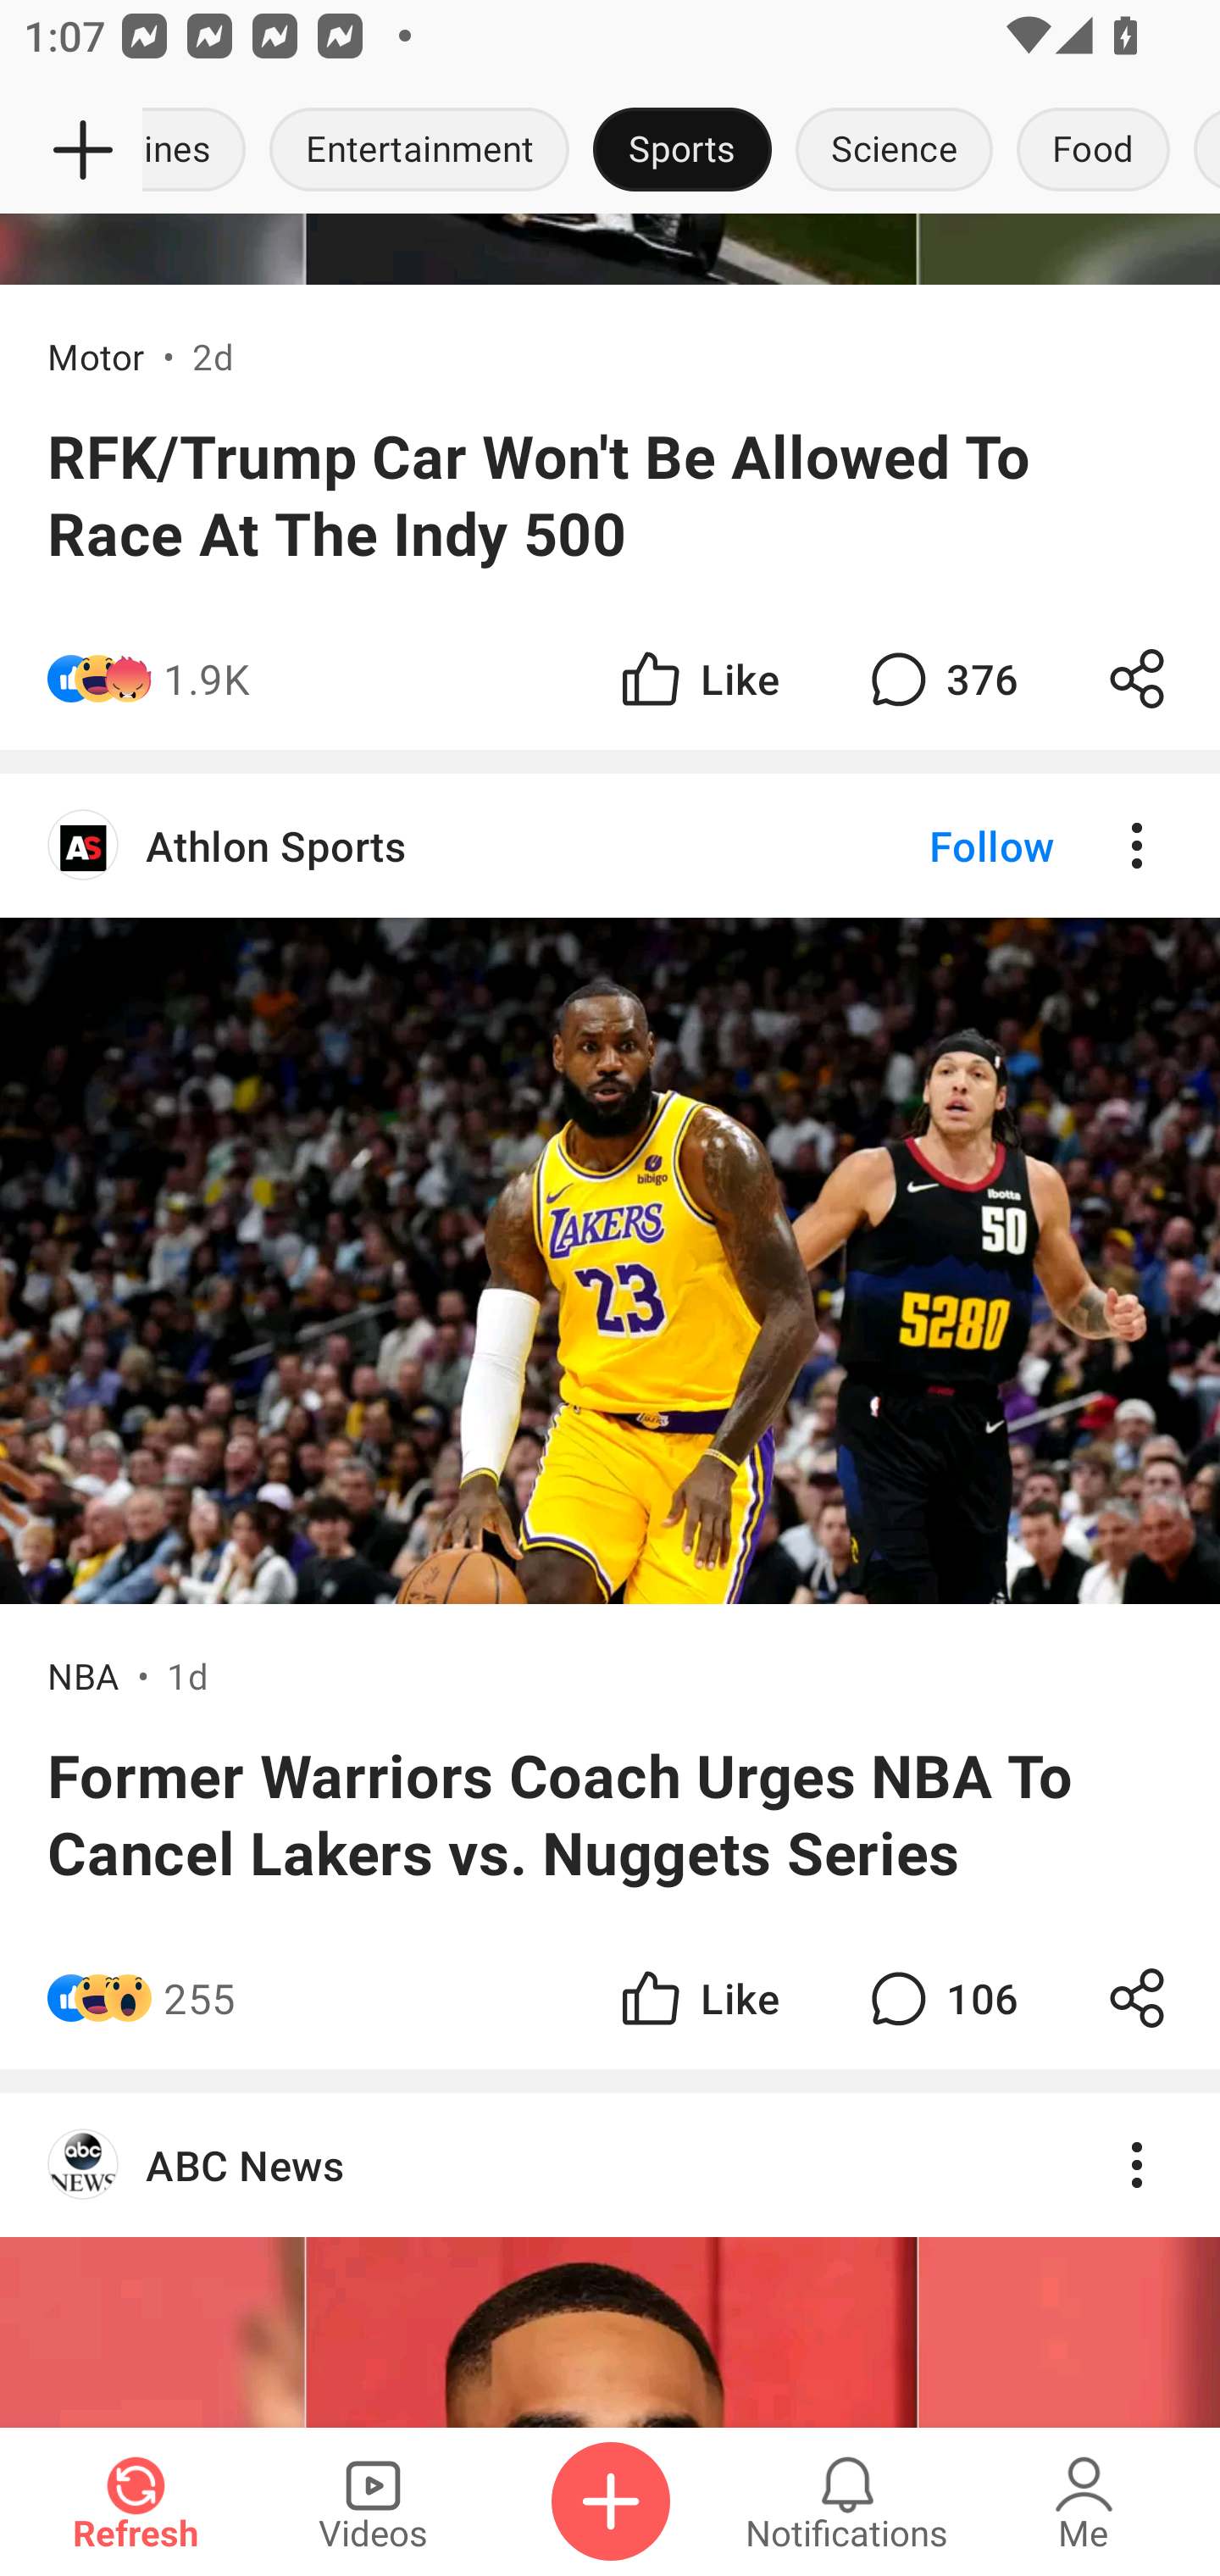 The height and width of the screenshot is (2576, 1220). What do you see at coordinates (935, 845) in the screenshot?
I see `Follow` at bounding box center [935, 845].